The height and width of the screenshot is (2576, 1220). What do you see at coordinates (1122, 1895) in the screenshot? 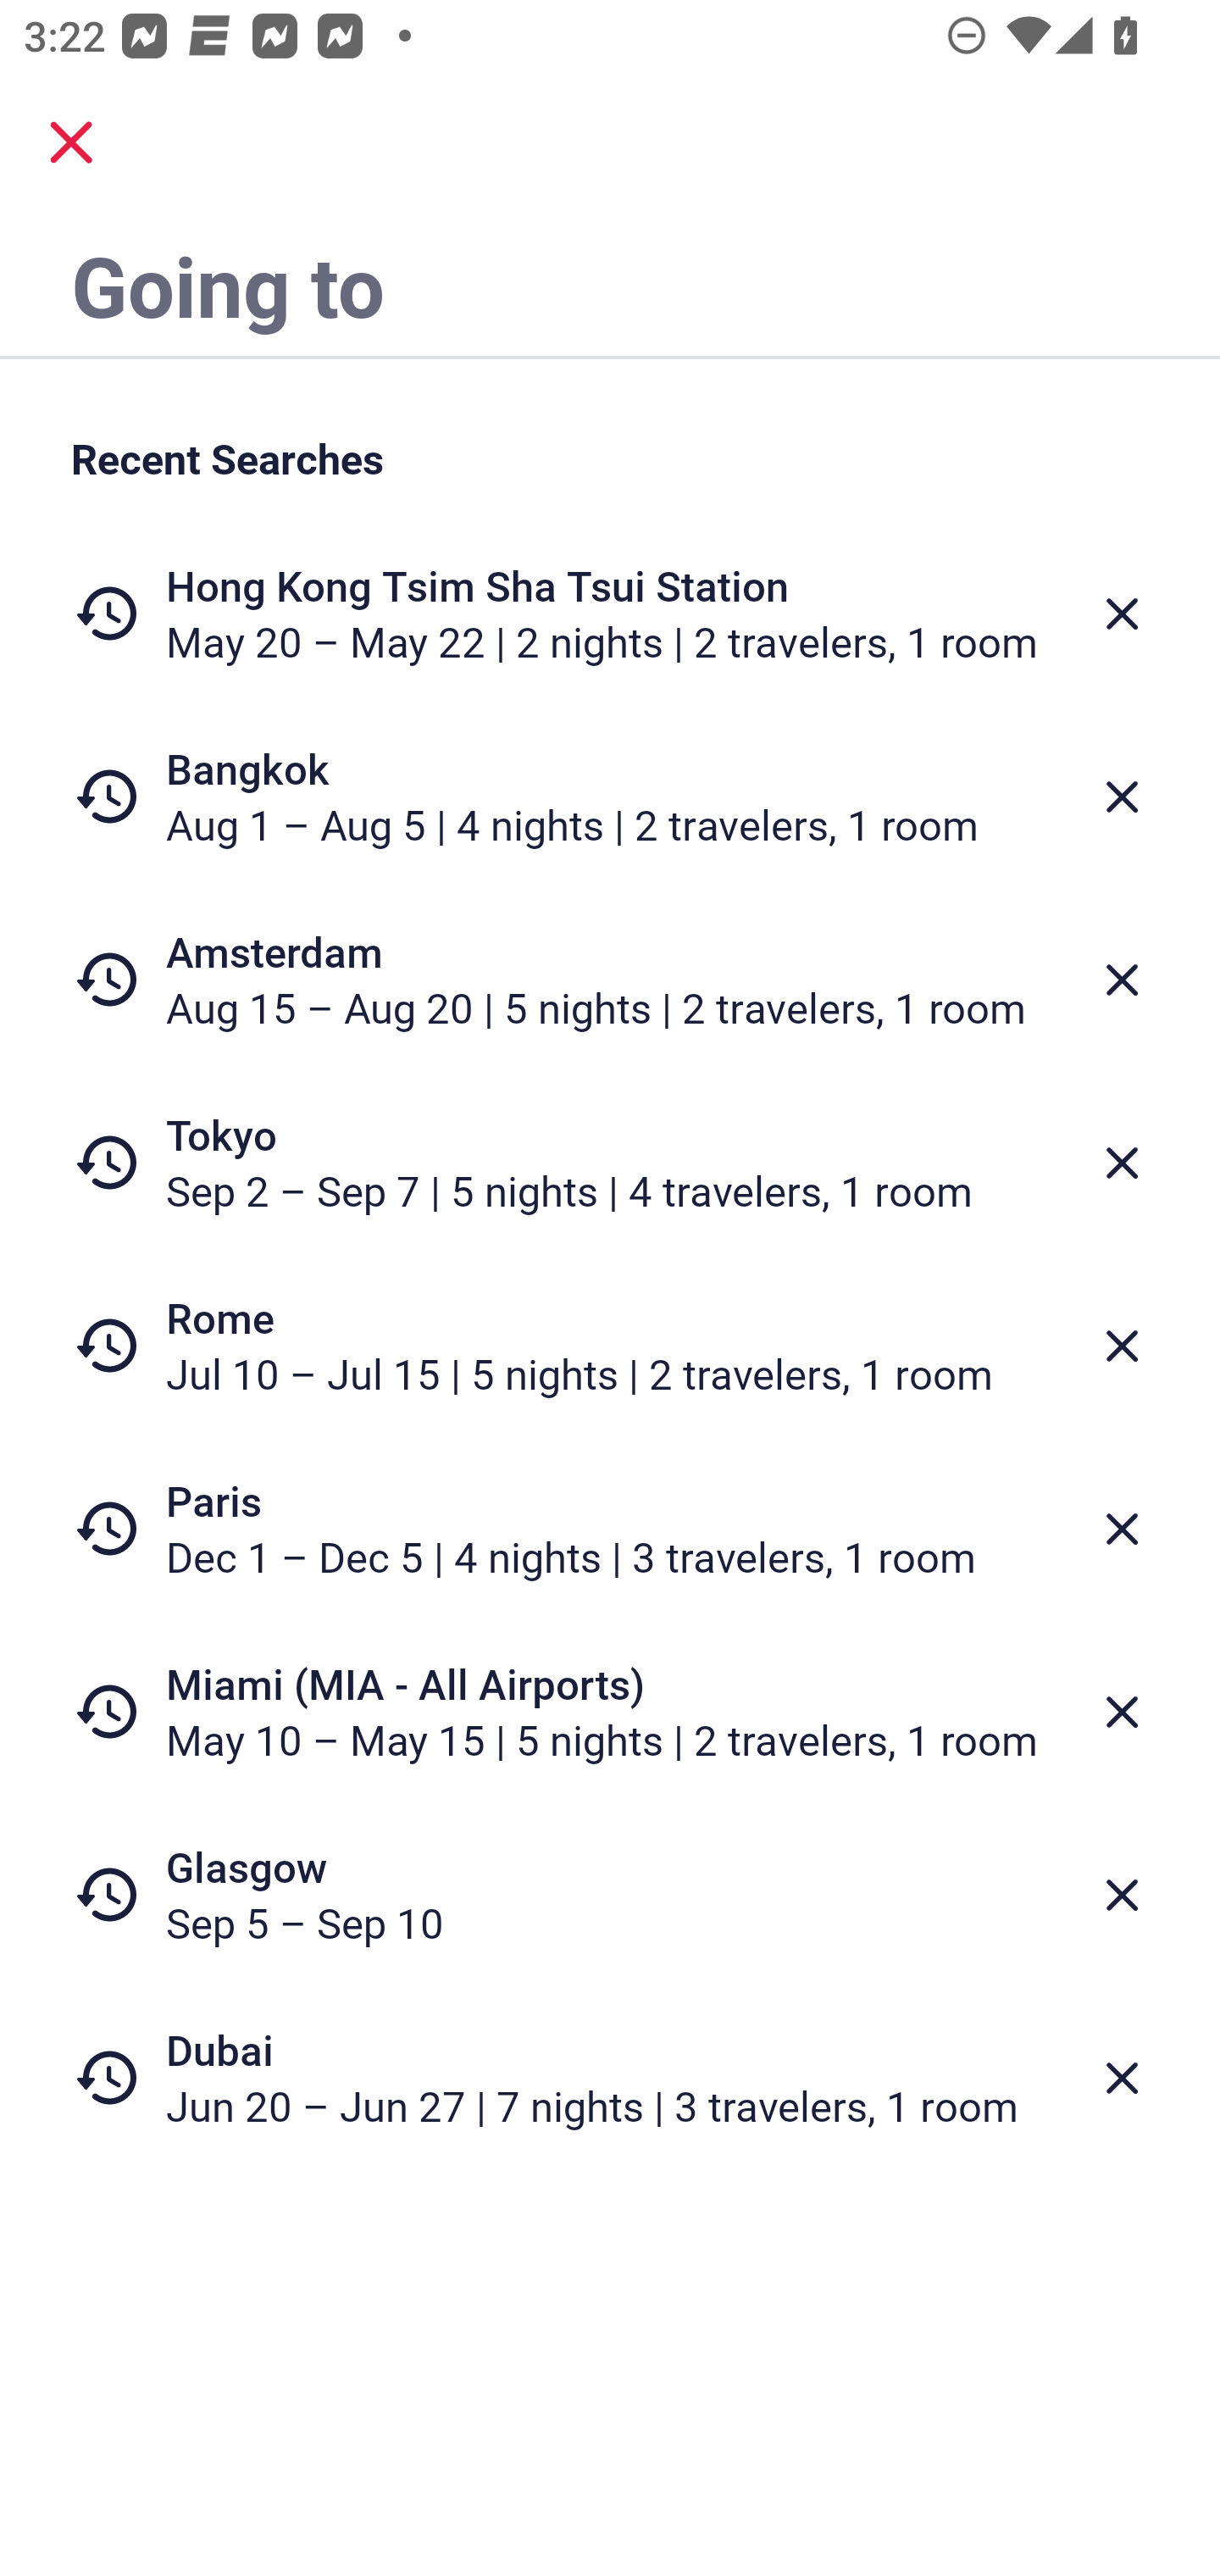
I see `Delete from recent searches` at bounding box center [1122, 1895].